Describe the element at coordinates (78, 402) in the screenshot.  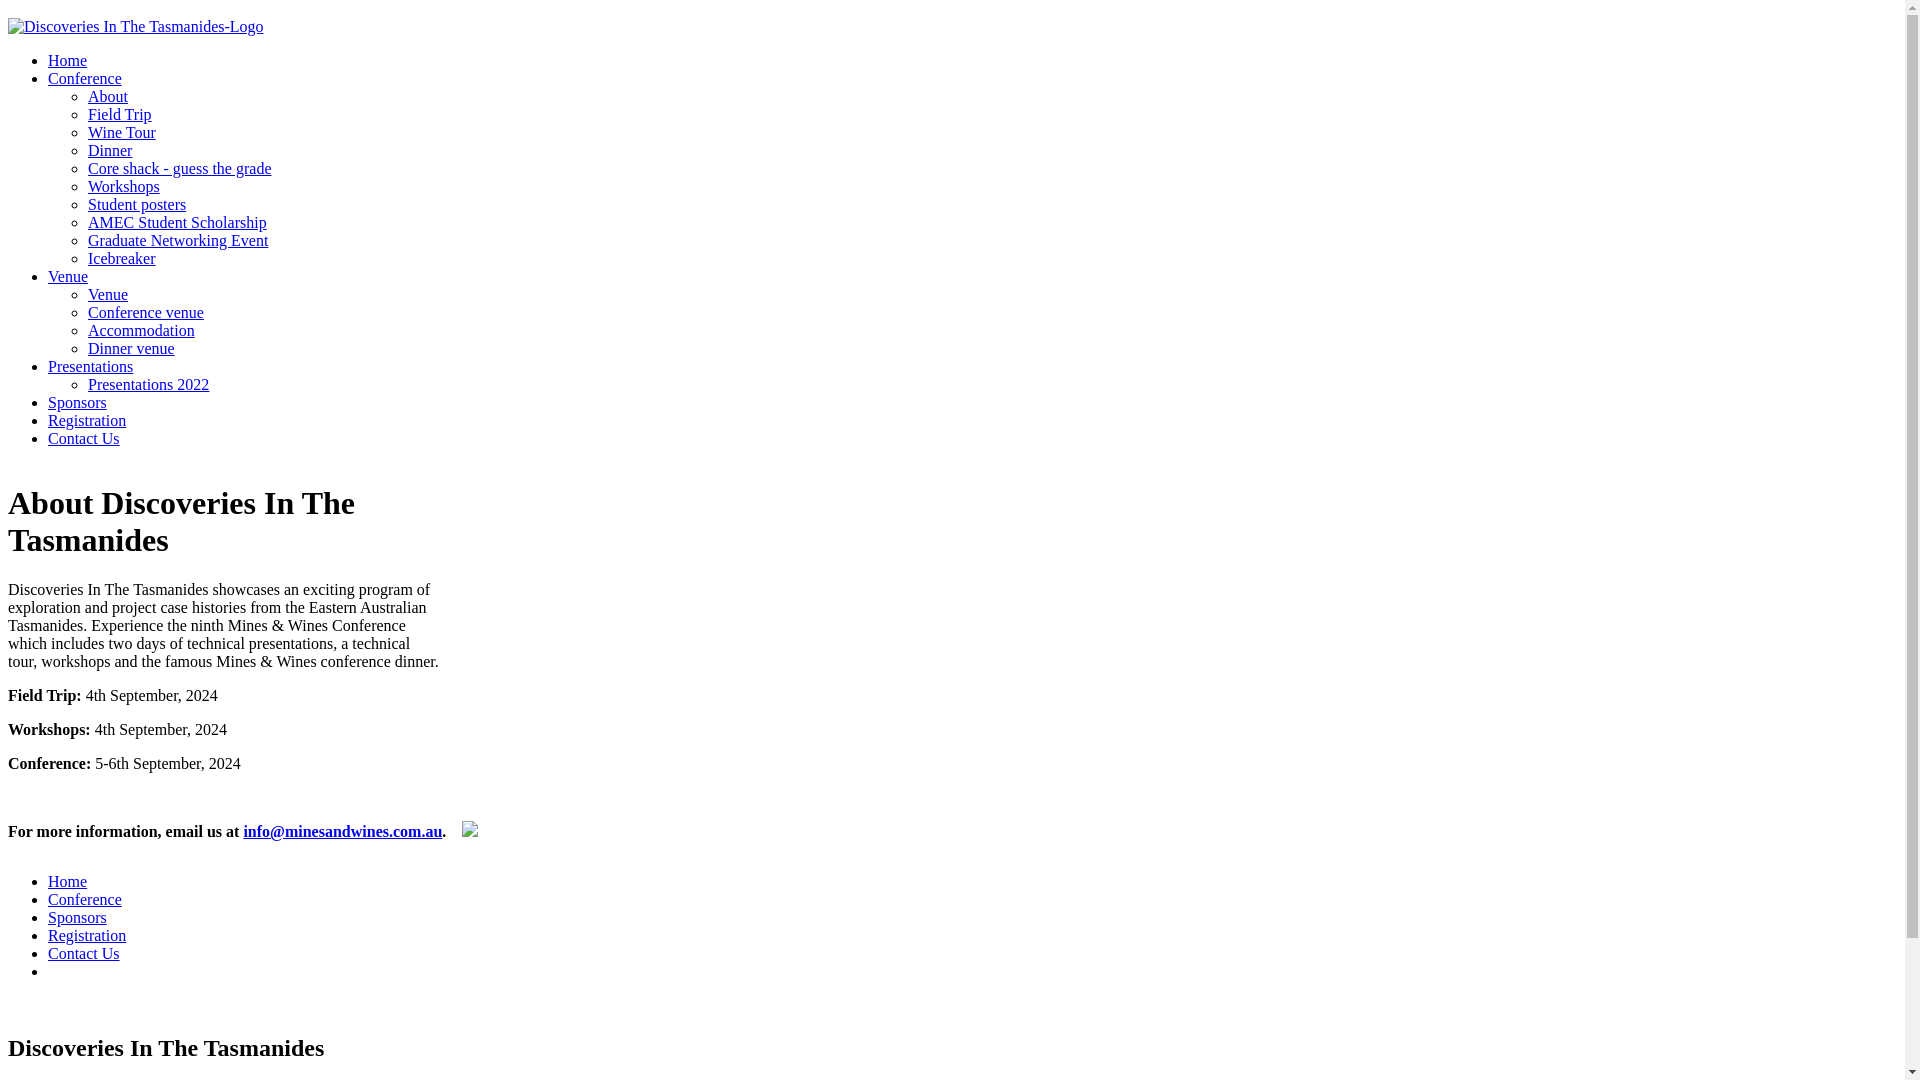
I see `Sponsors` at that location.